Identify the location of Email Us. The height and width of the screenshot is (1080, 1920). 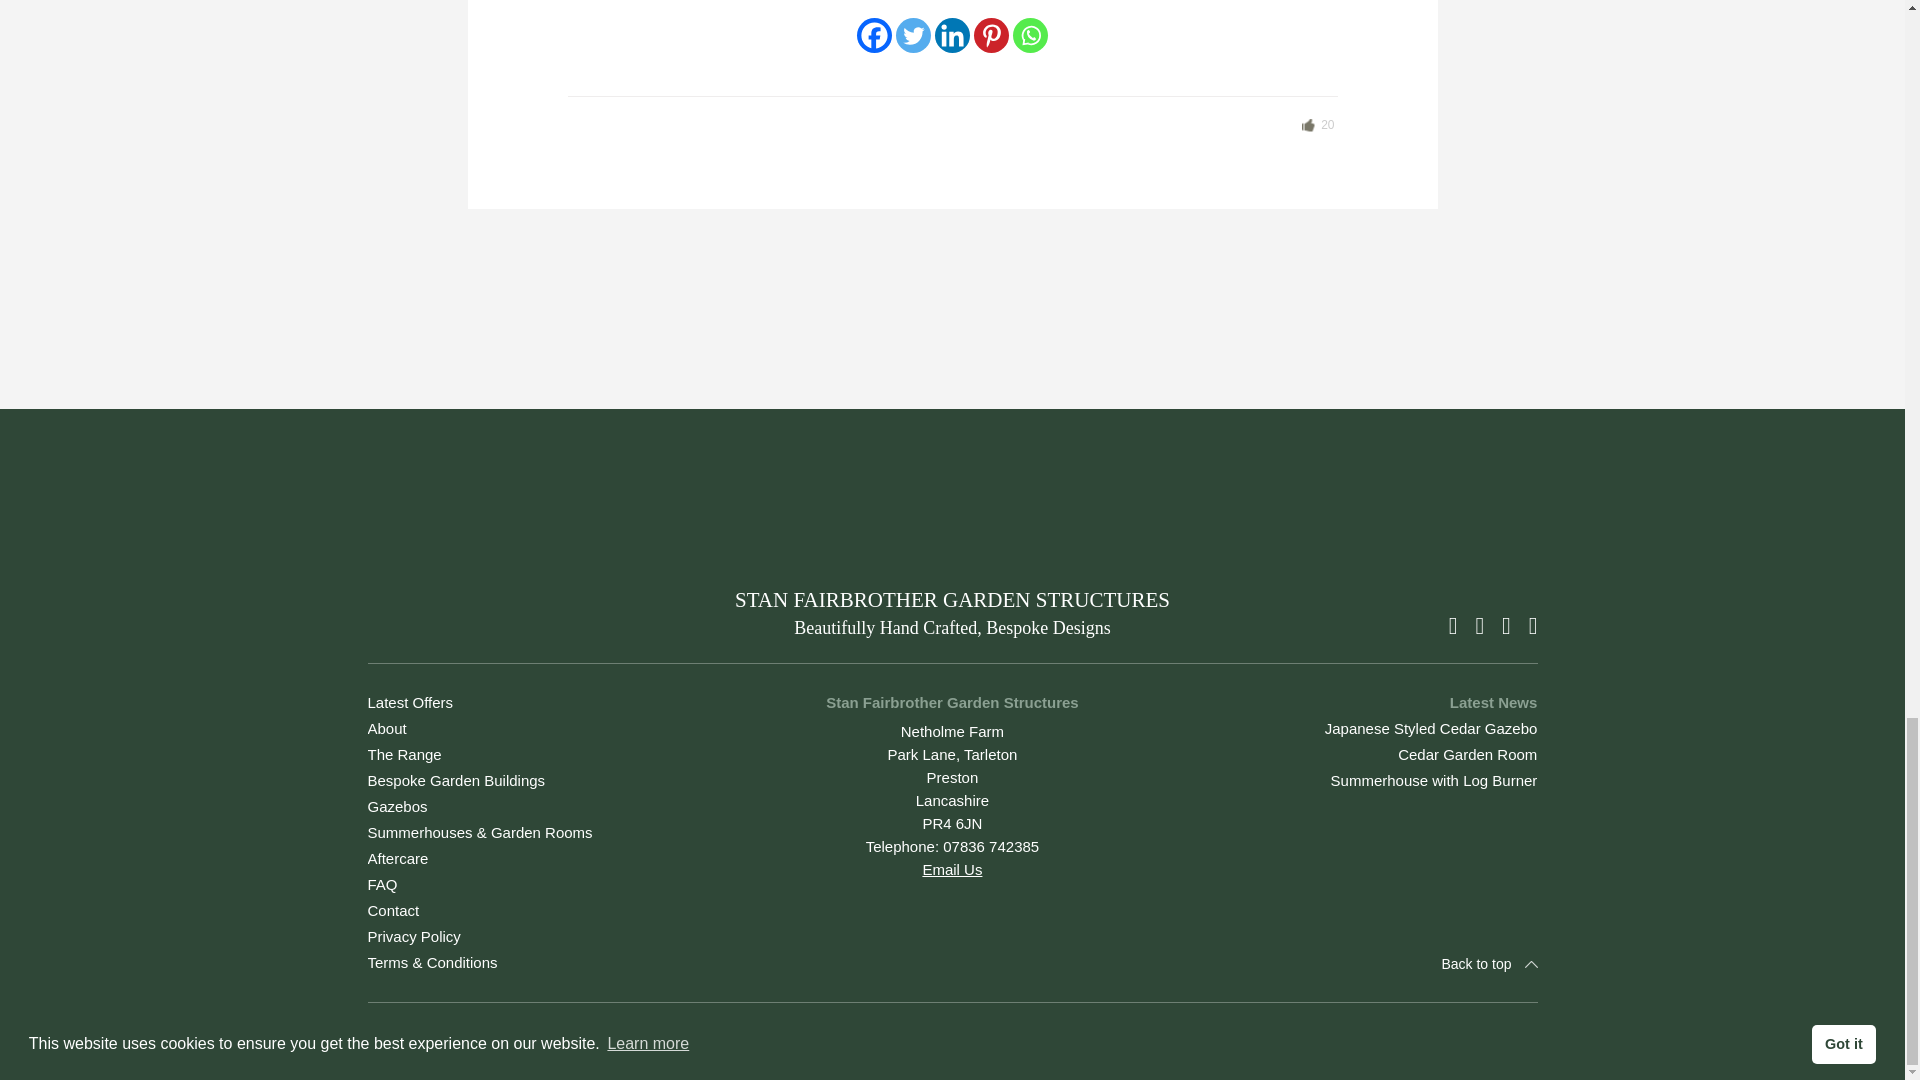
(951, 869).